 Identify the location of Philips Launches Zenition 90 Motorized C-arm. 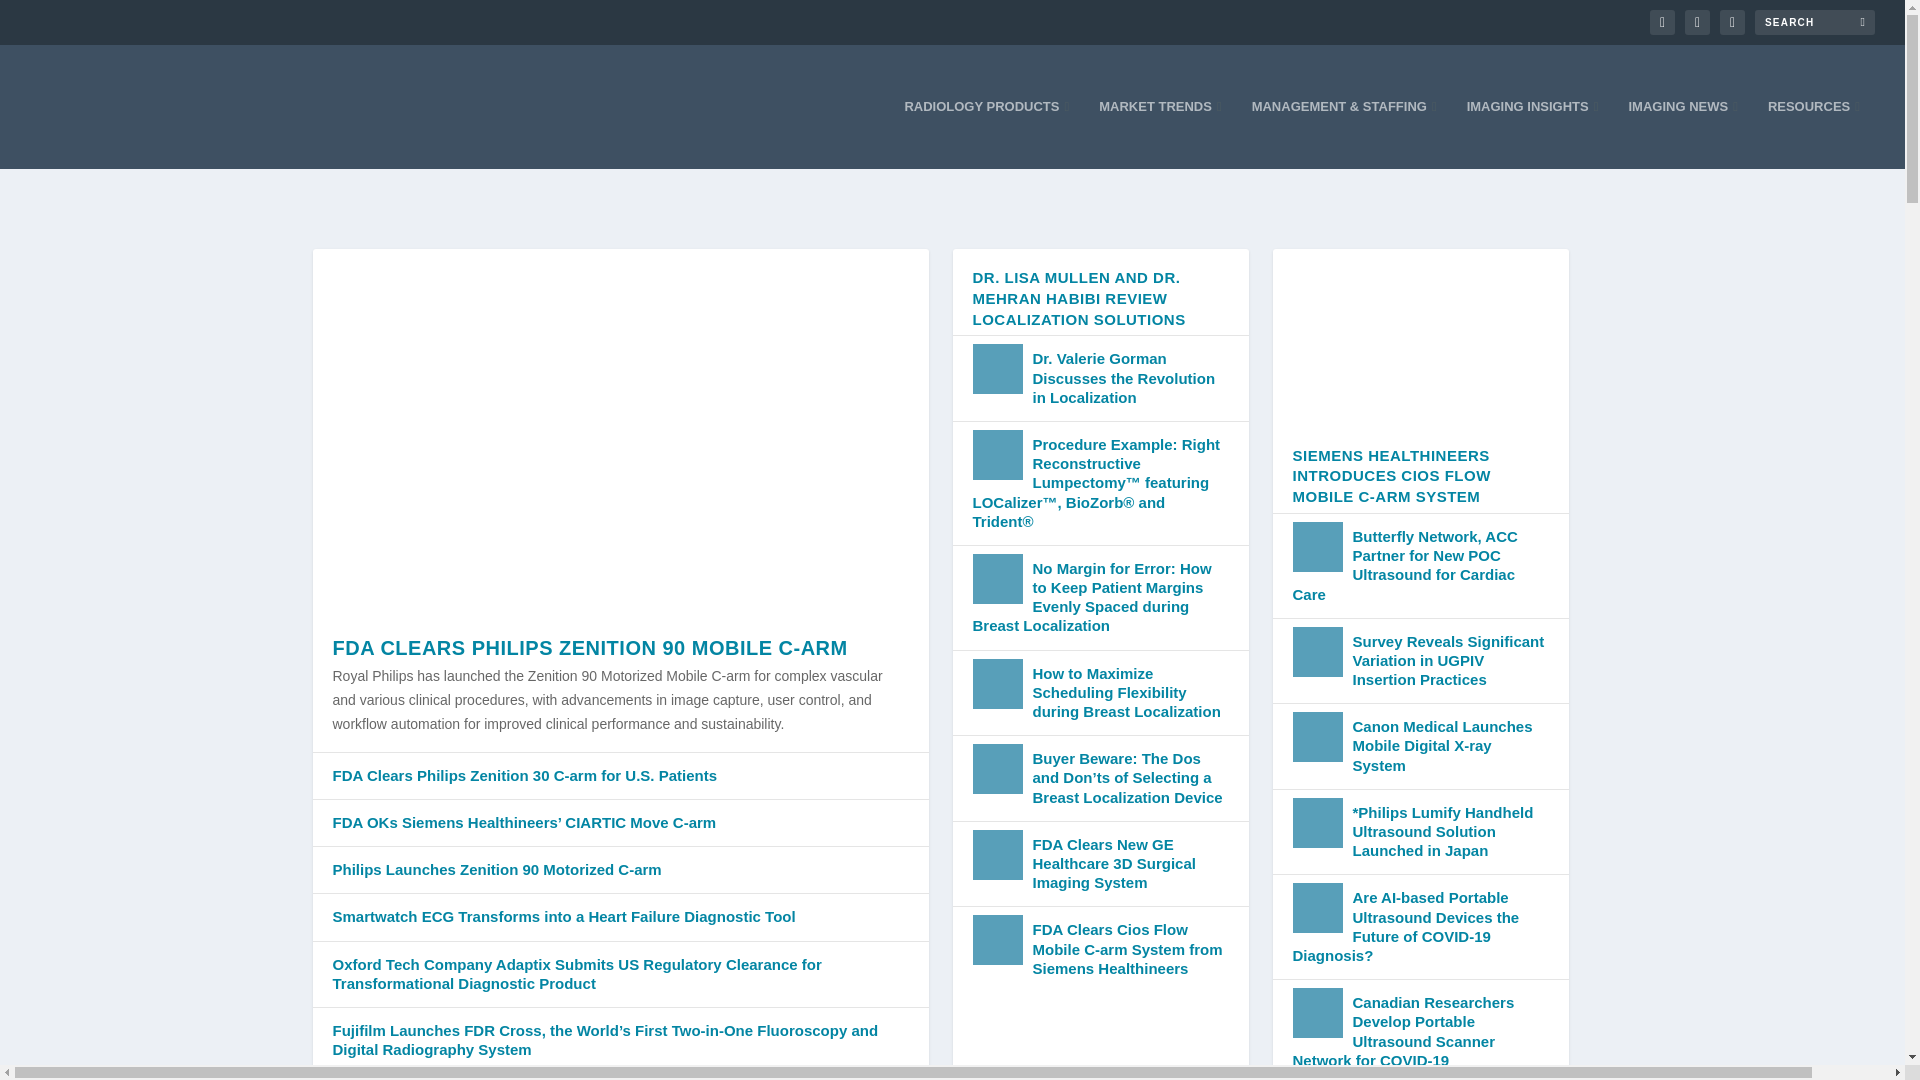
(496, 869).